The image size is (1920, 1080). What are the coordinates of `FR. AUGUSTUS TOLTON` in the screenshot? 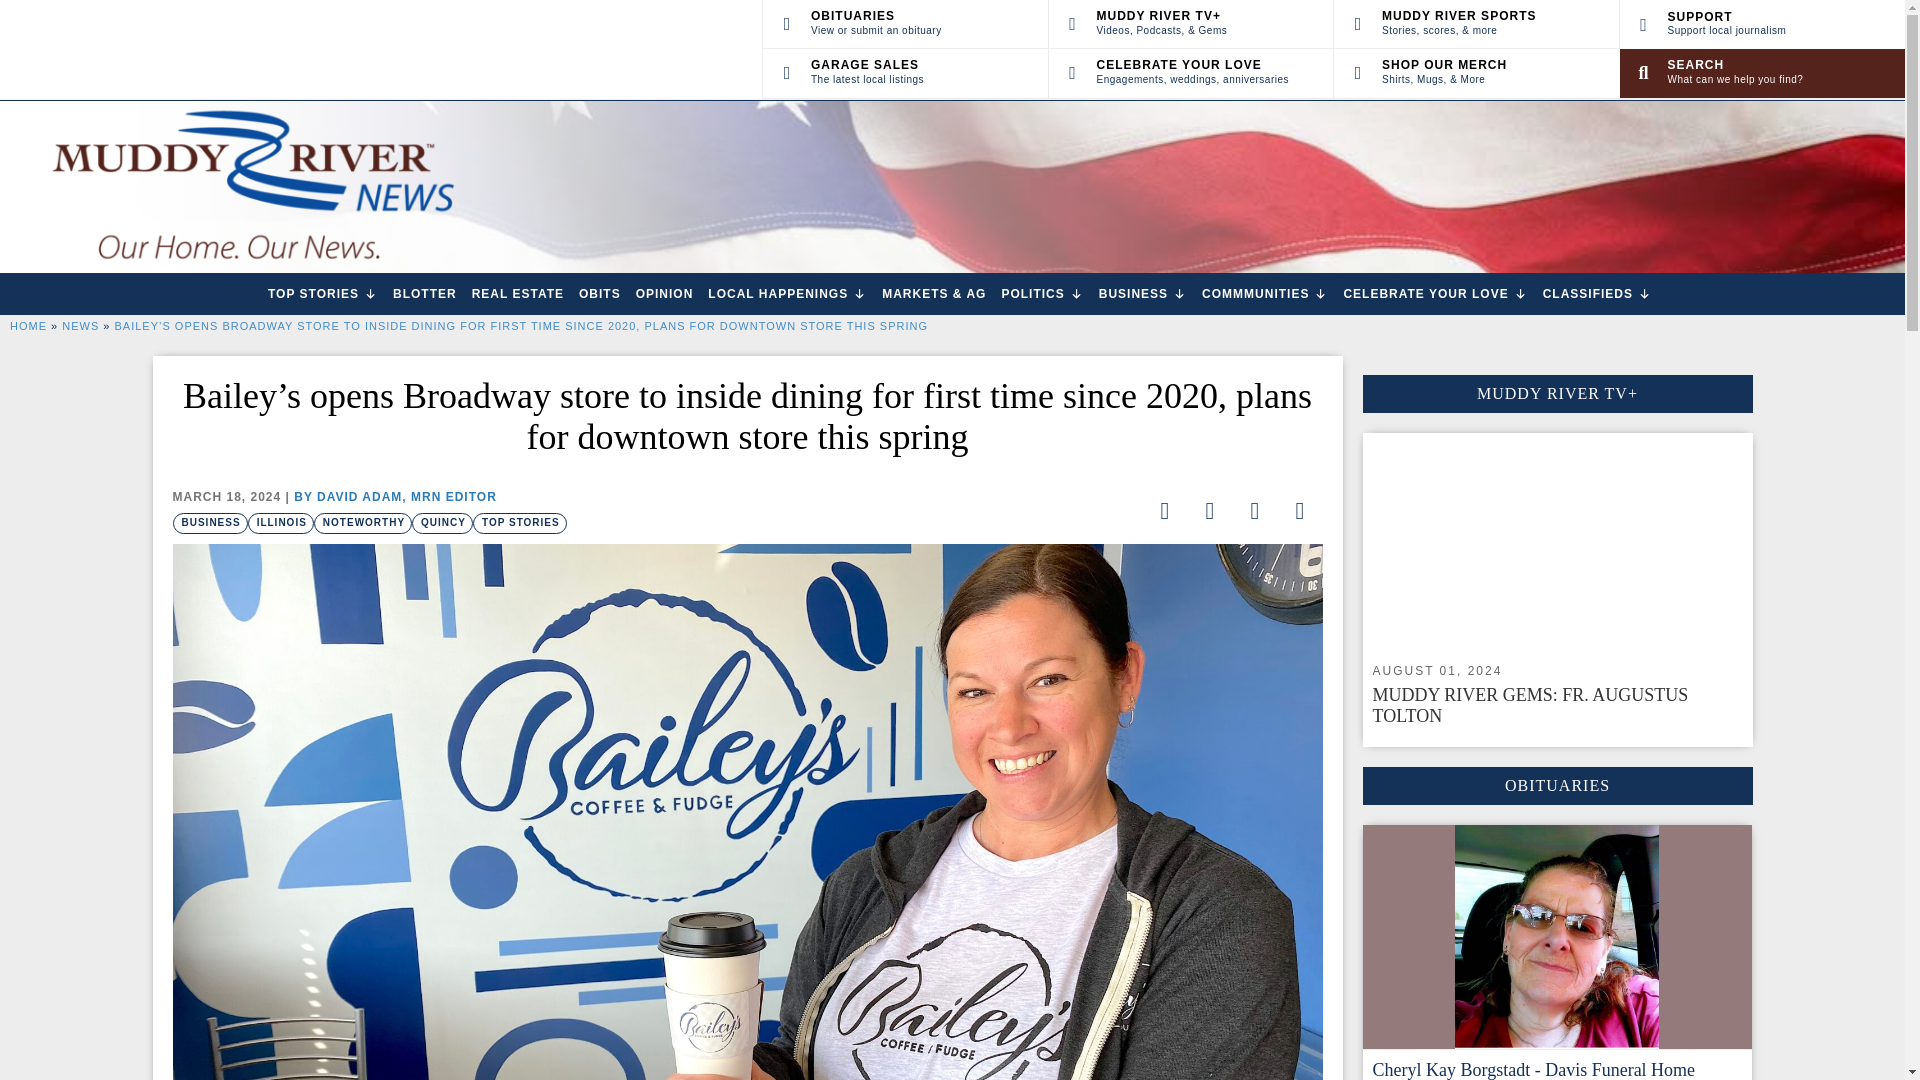 It's located at (1556, 542).